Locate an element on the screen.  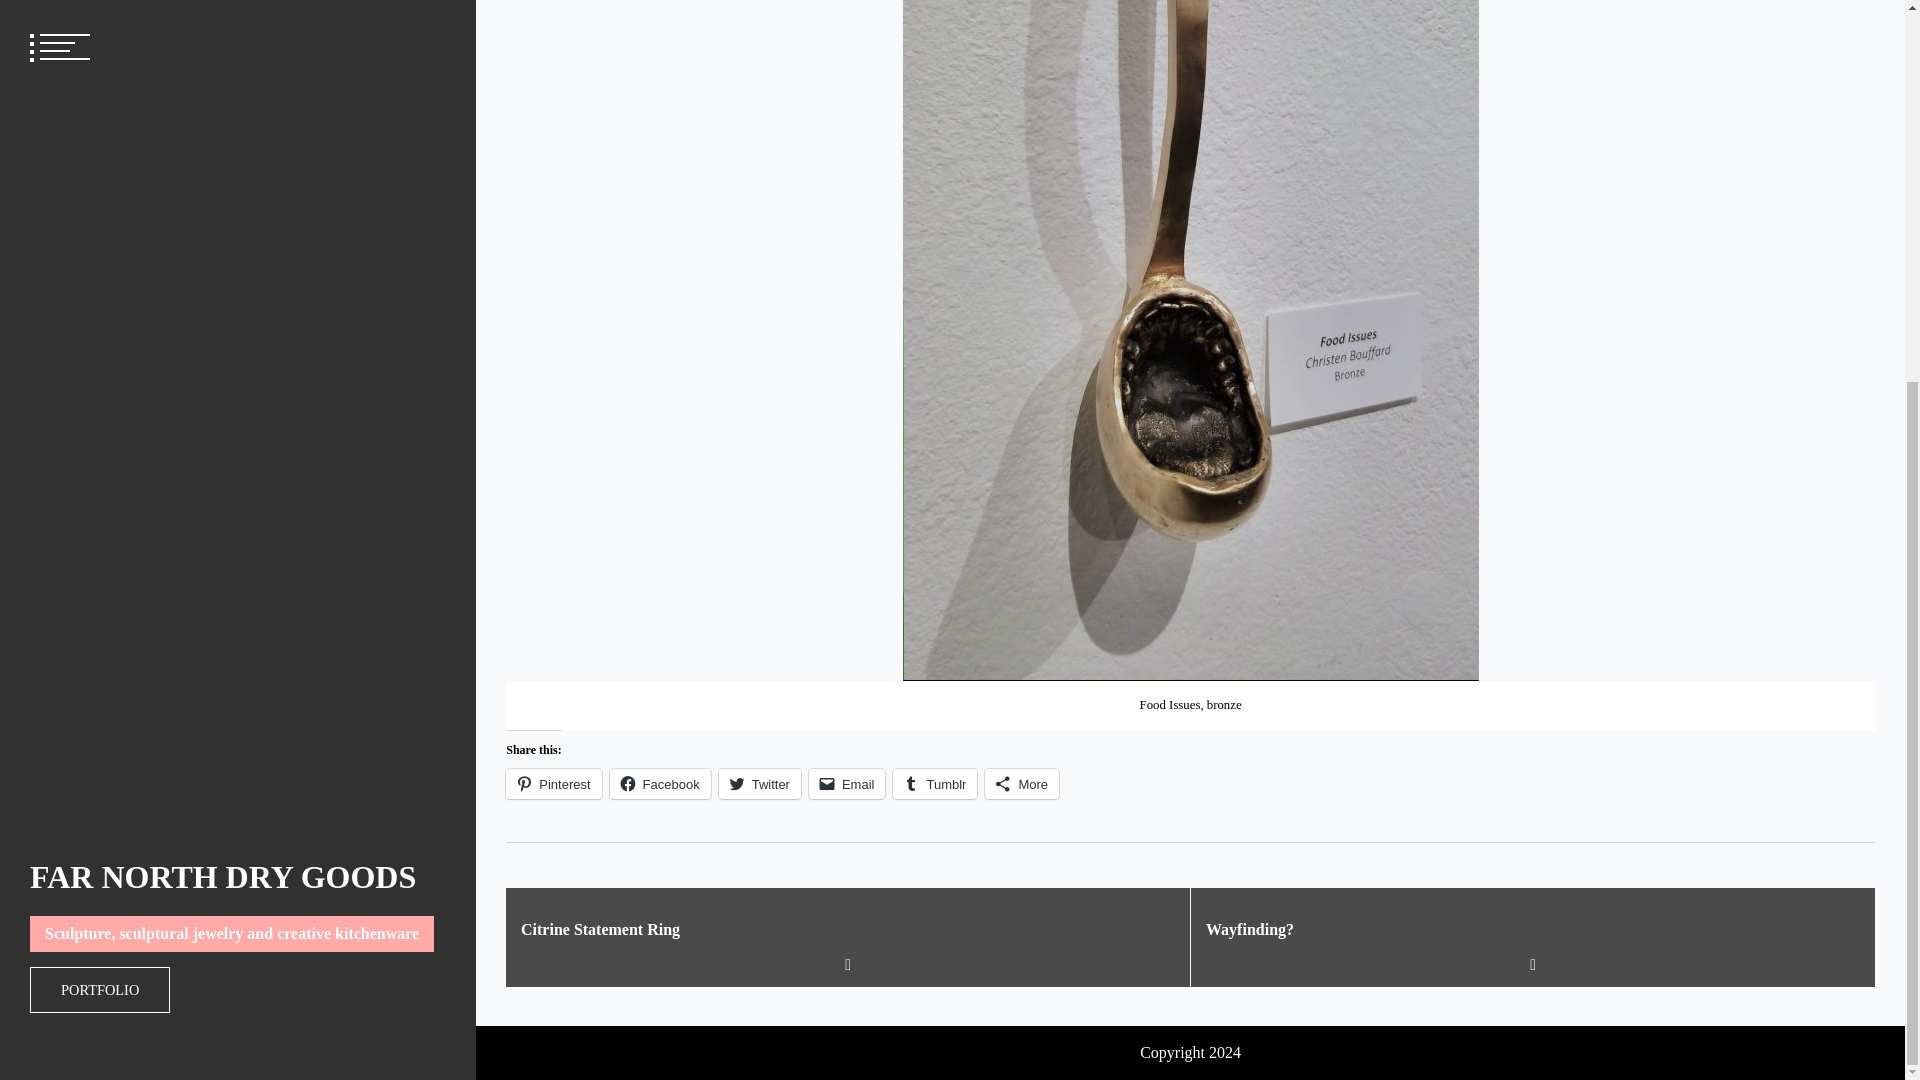
Click to share on Pinterest is located at coordinates (553, 784).